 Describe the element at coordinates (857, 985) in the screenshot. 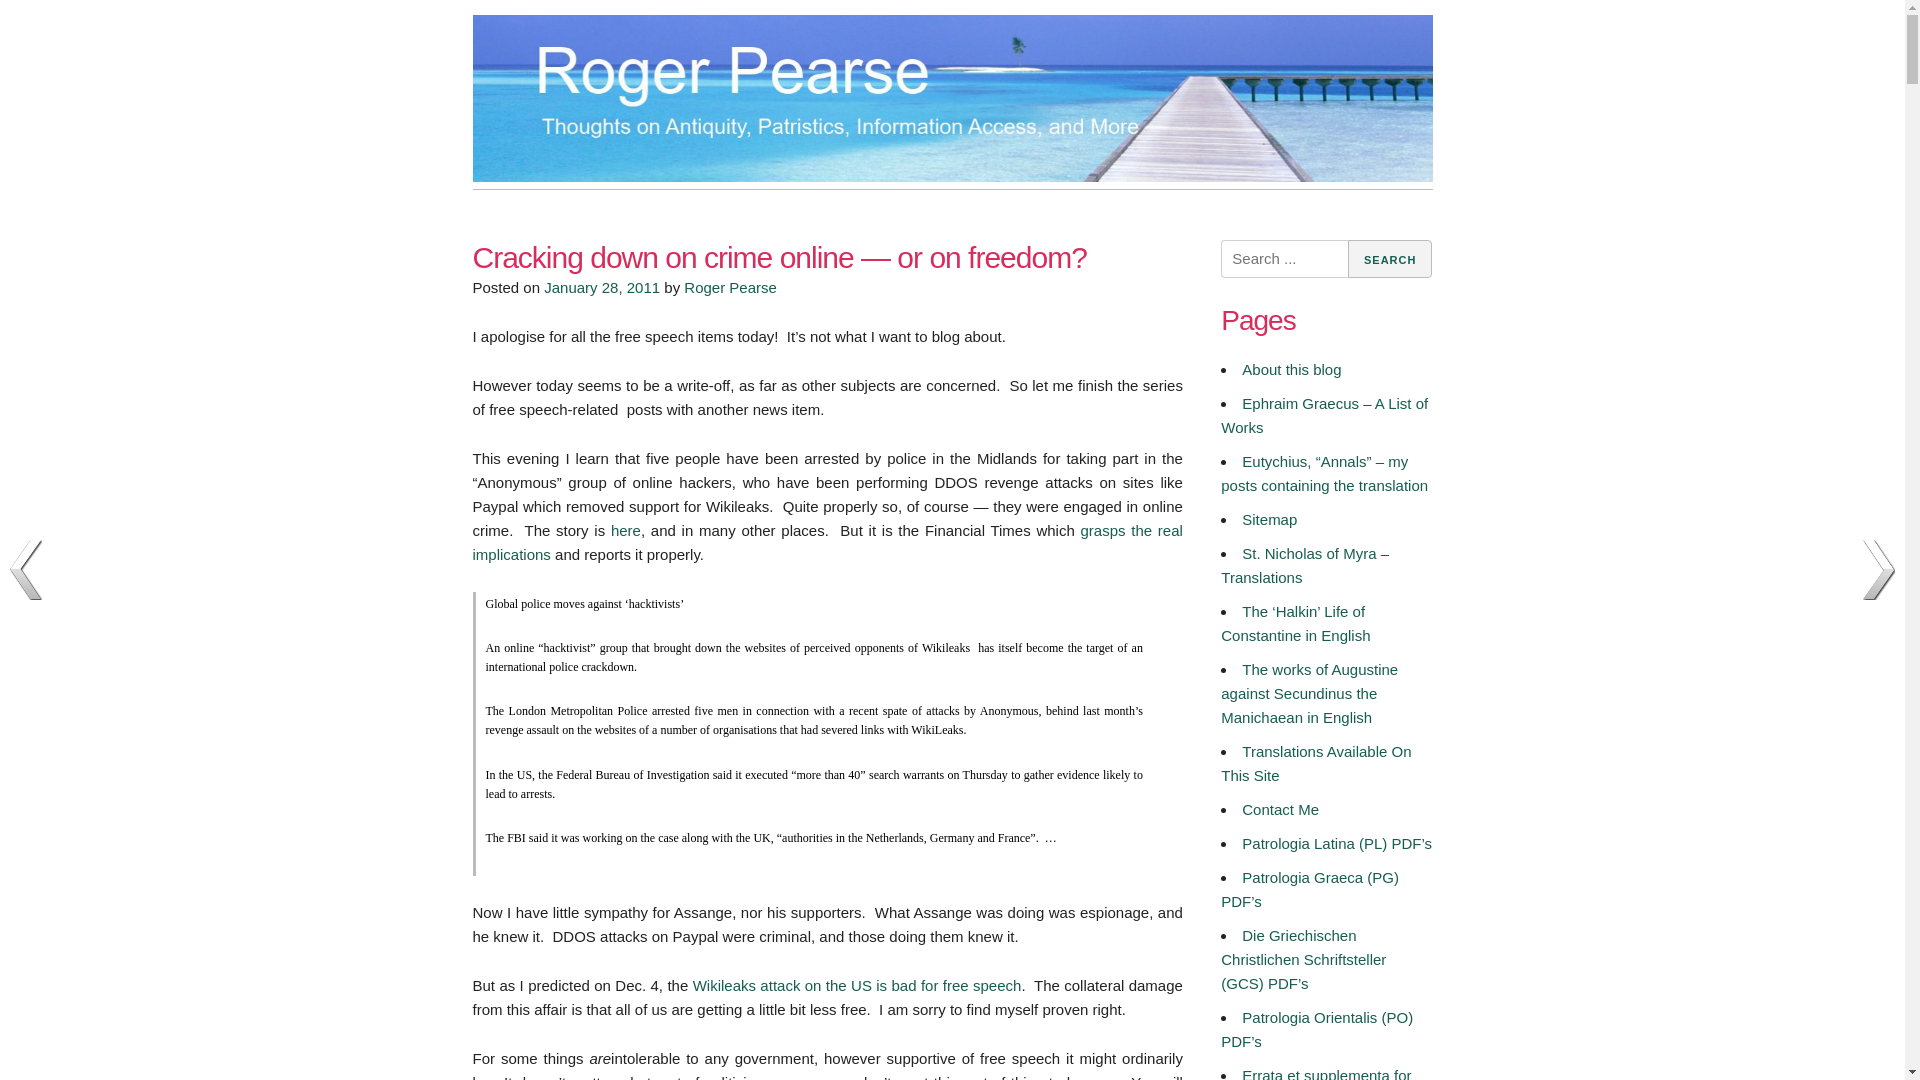

I see `Wikileaks attack on the US is bad for free speech` at that location.